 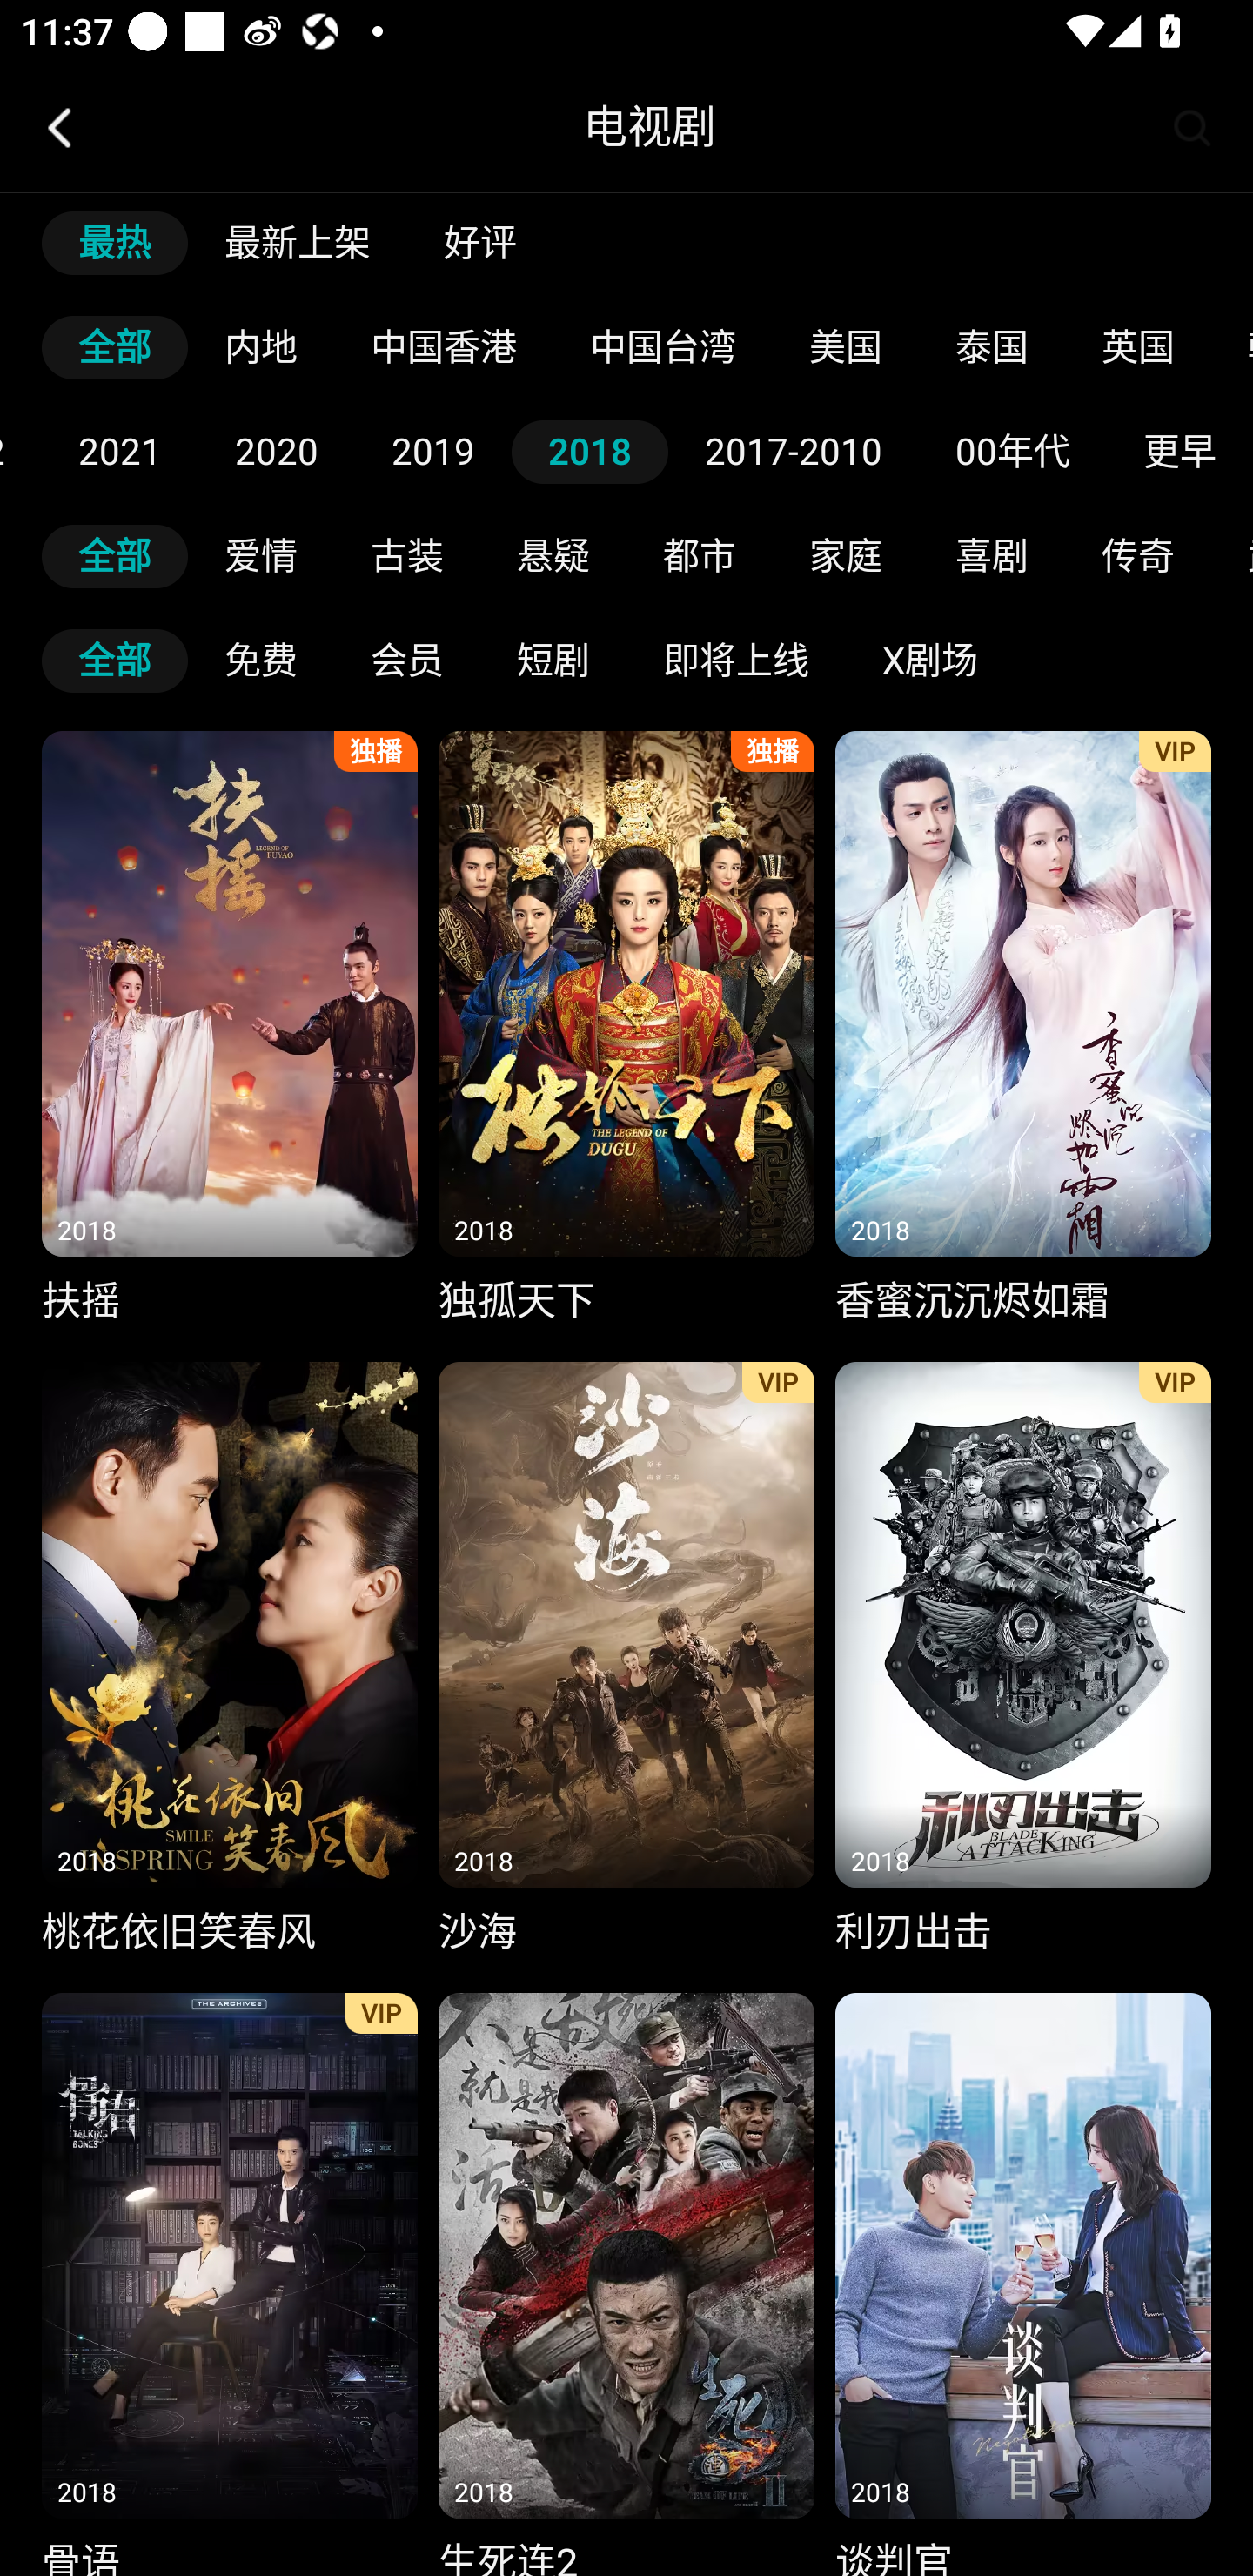 I want to click on 2019, so click(x=432, y=452).